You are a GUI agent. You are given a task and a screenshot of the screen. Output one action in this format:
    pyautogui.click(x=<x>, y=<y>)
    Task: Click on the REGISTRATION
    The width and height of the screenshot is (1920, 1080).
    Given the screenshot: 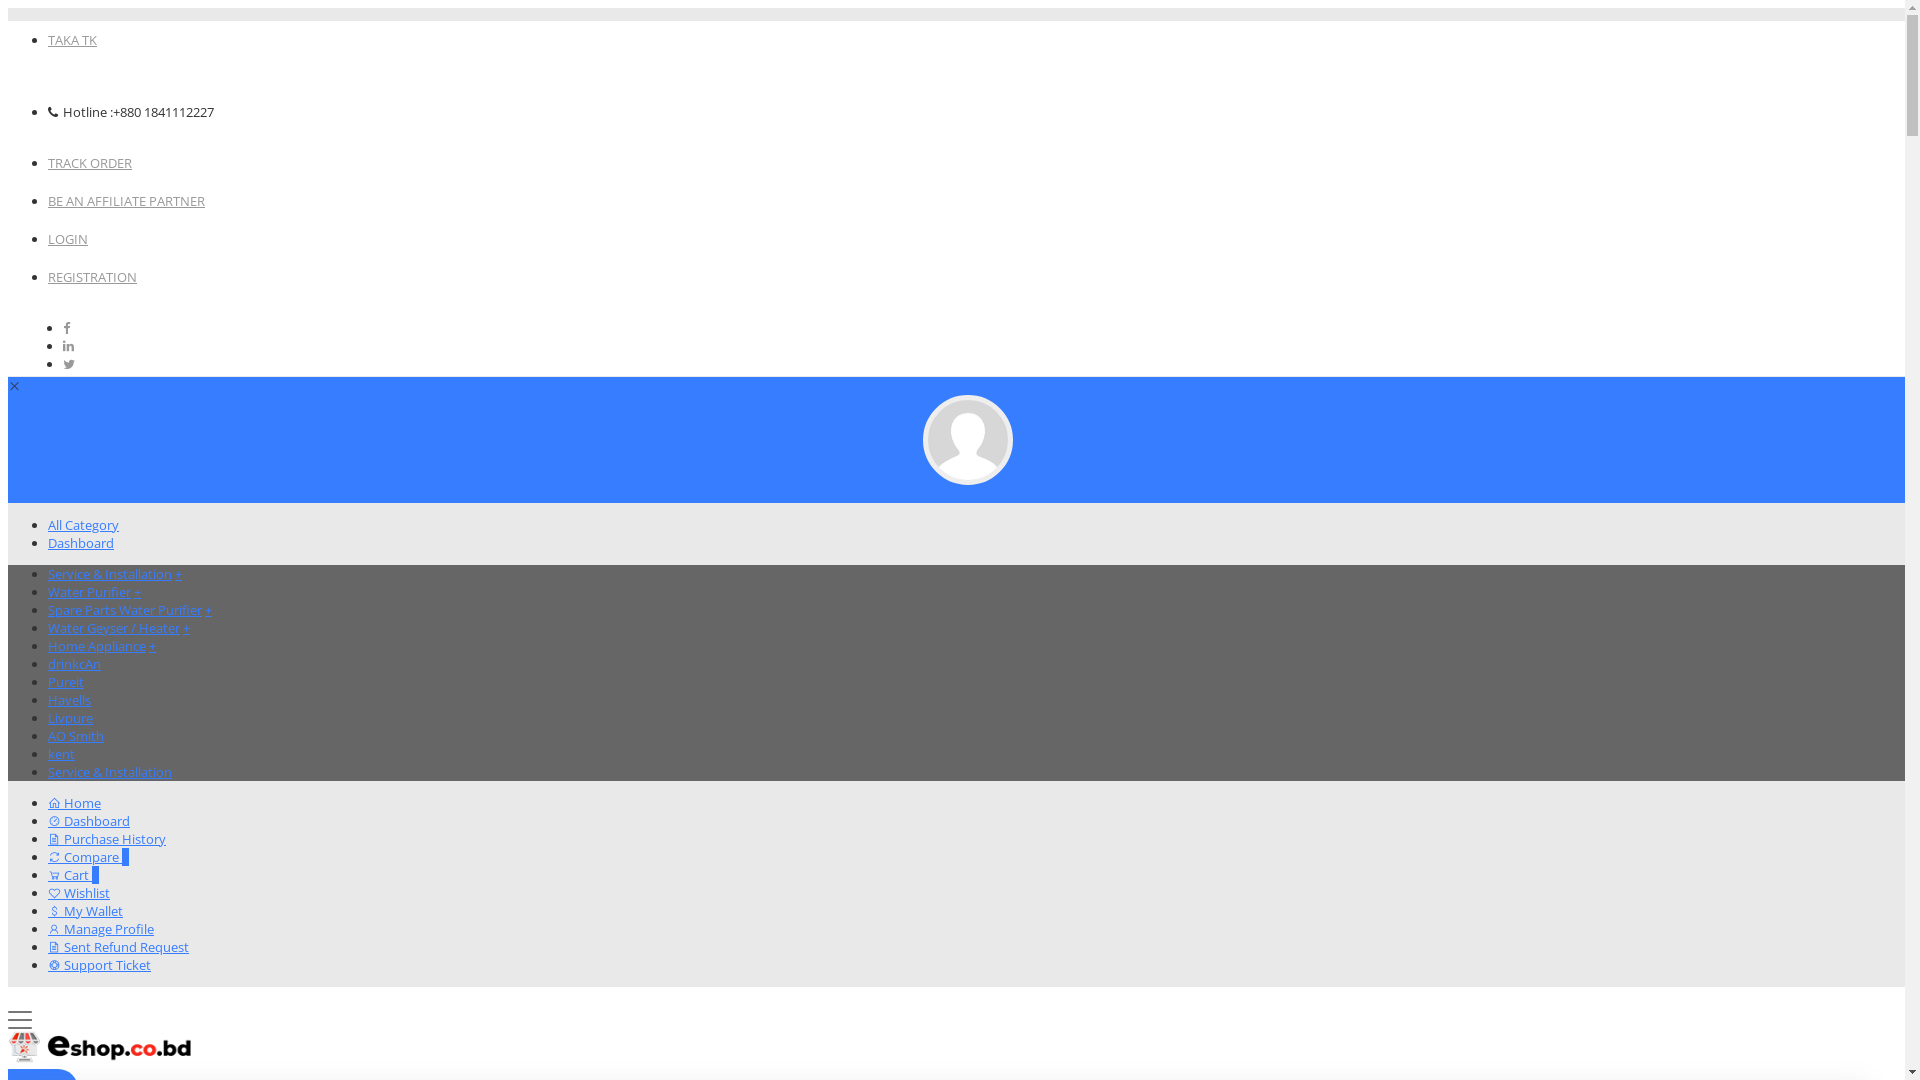 What is the action you would take?
    pyautogui.click(x=92, y=277)
    